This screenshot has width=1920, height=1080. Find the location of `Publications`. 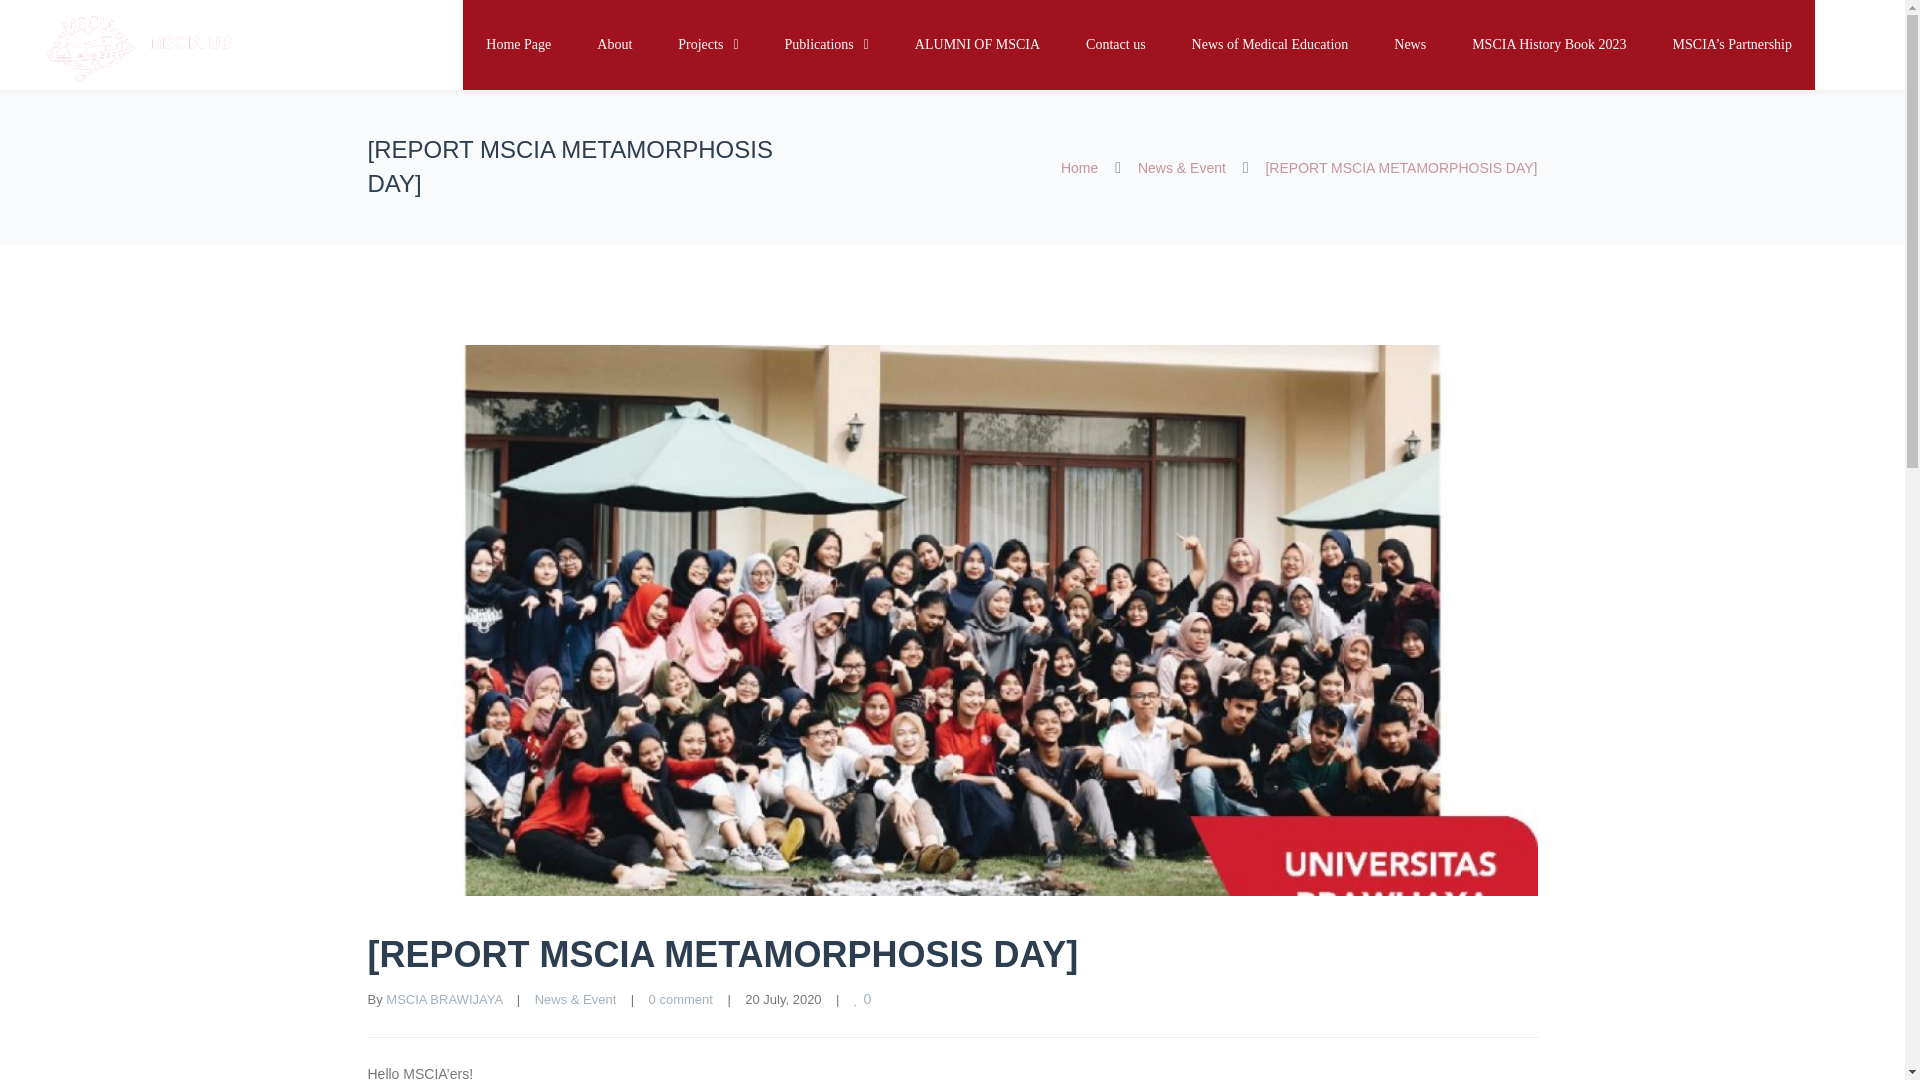

Publications is located at coordinates (827, 44).